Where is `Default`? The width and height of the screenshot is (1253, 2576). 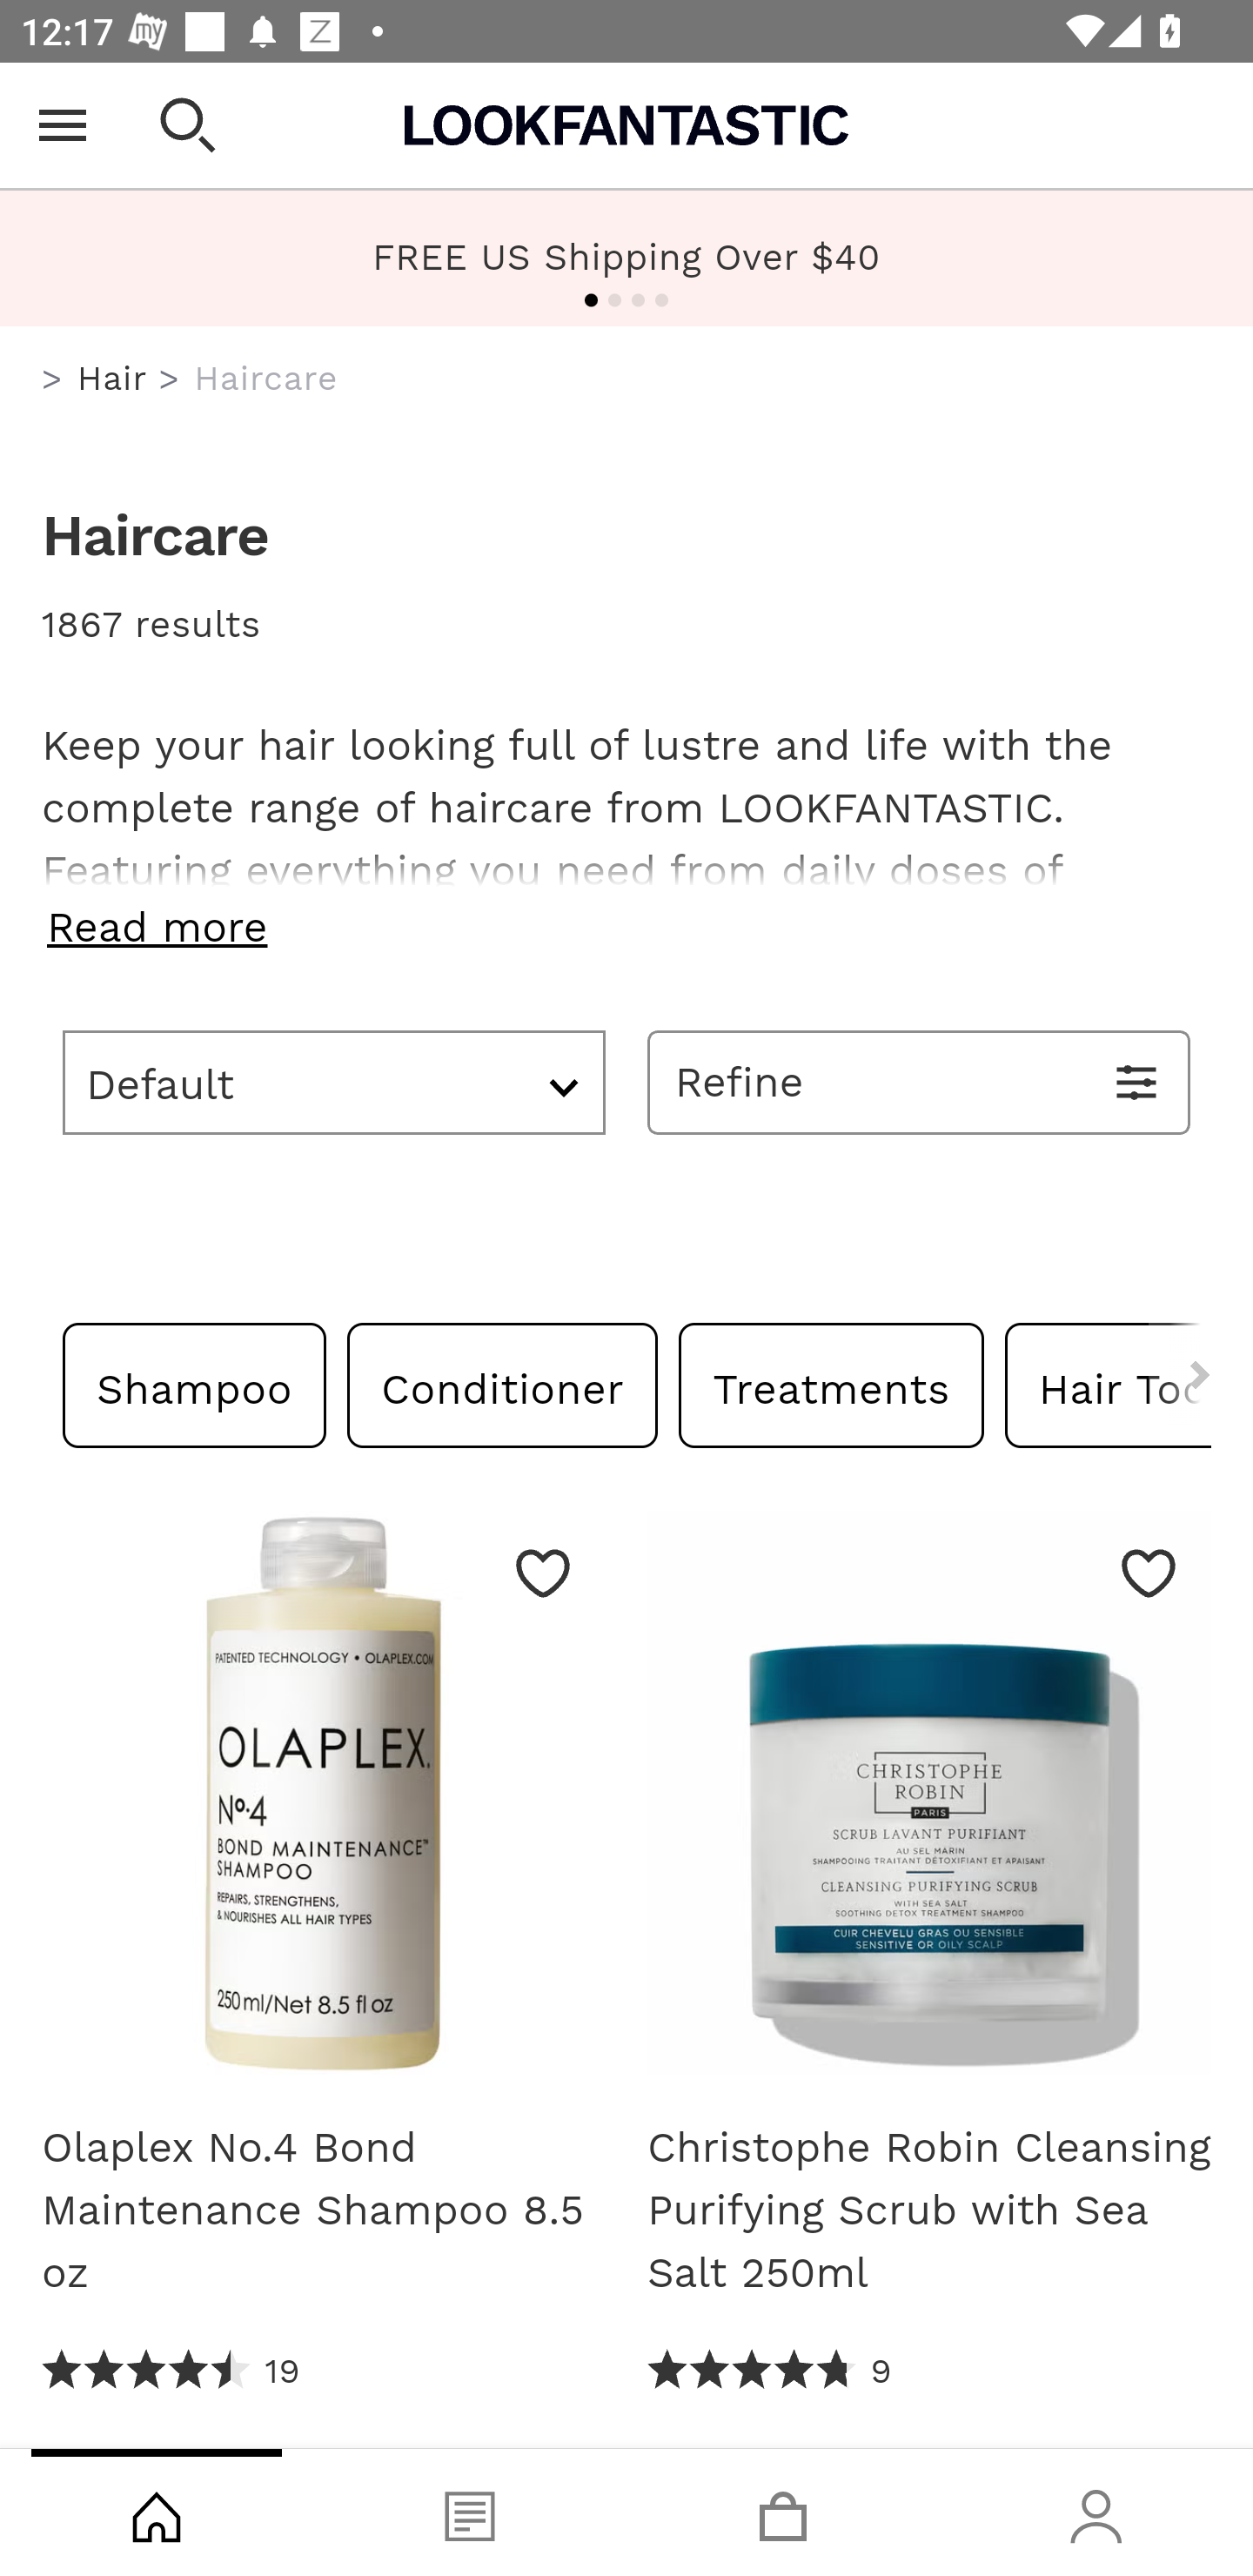 Default is located at coordinates (334, 1082).